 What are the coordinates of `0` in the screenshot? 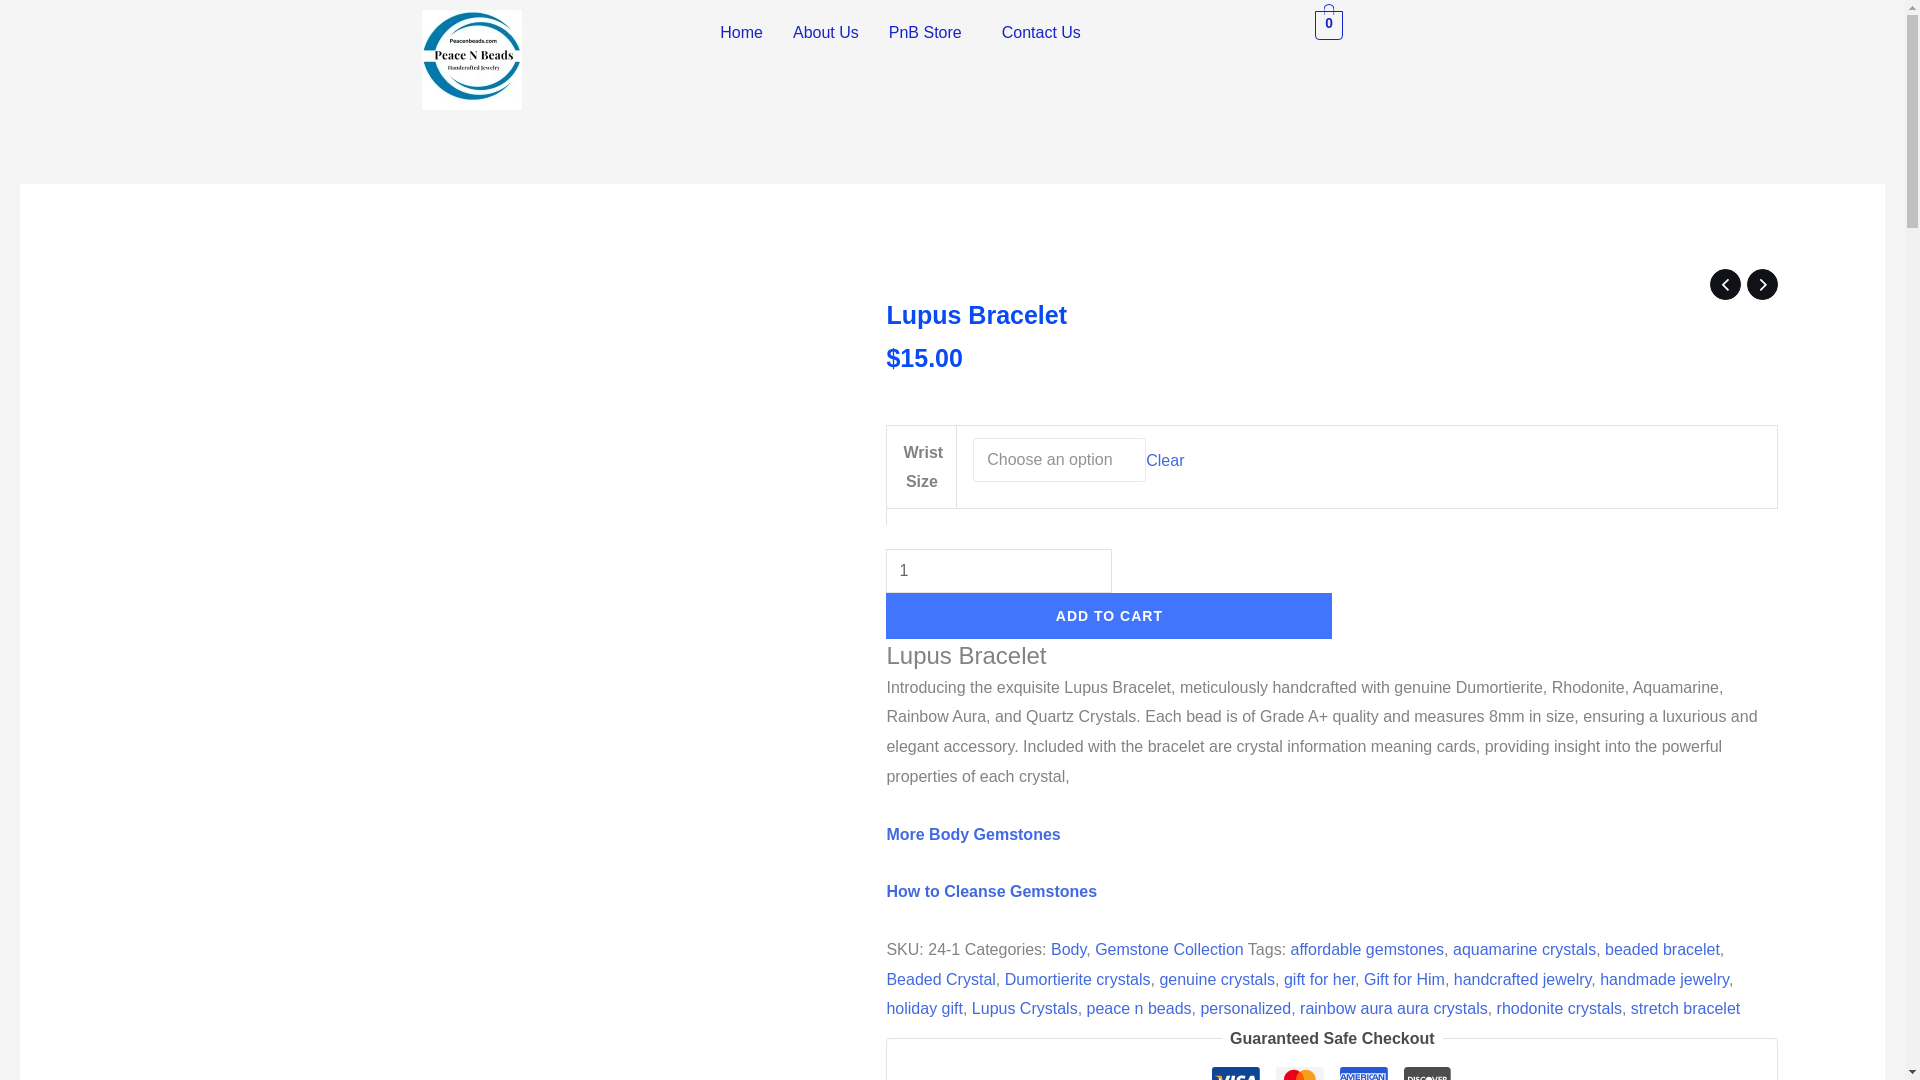 It's located at (1330, 24).